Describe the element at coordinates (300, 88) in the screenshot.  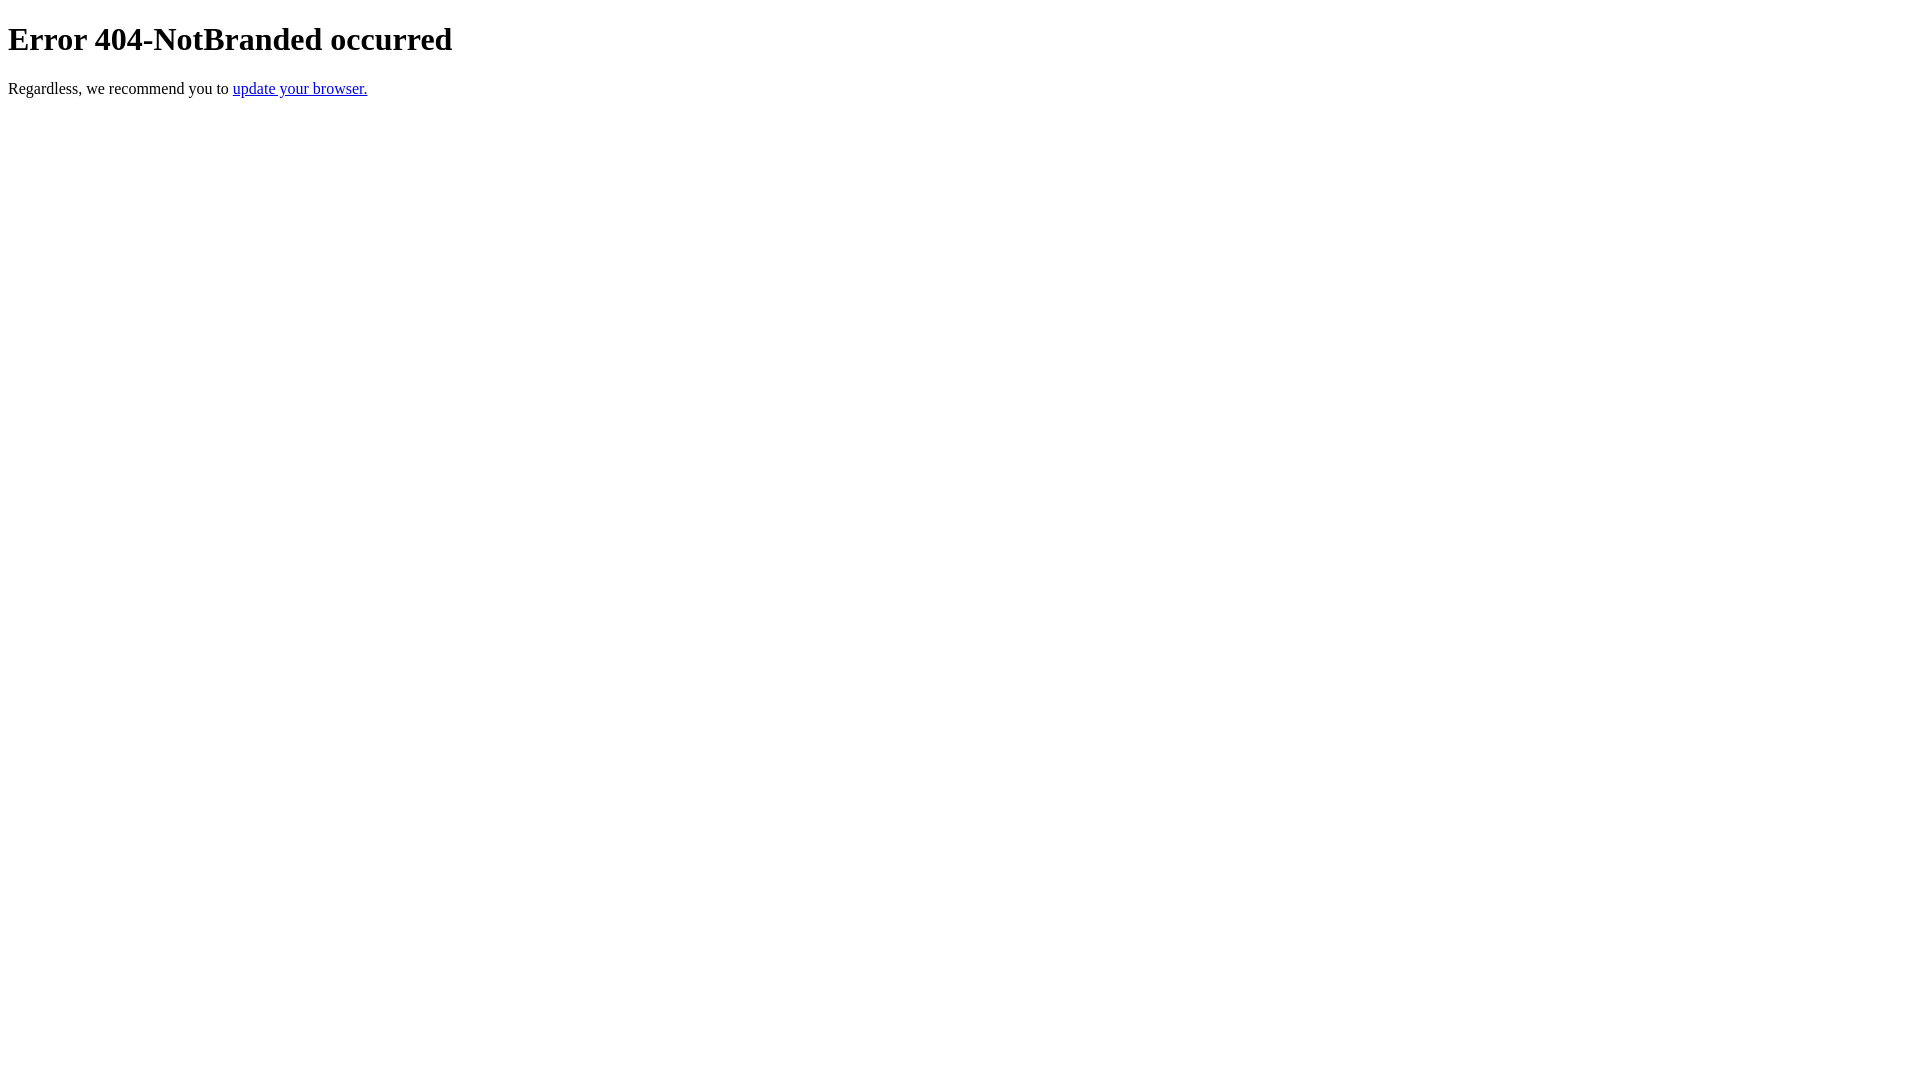
I see `update your browser.` at that location.